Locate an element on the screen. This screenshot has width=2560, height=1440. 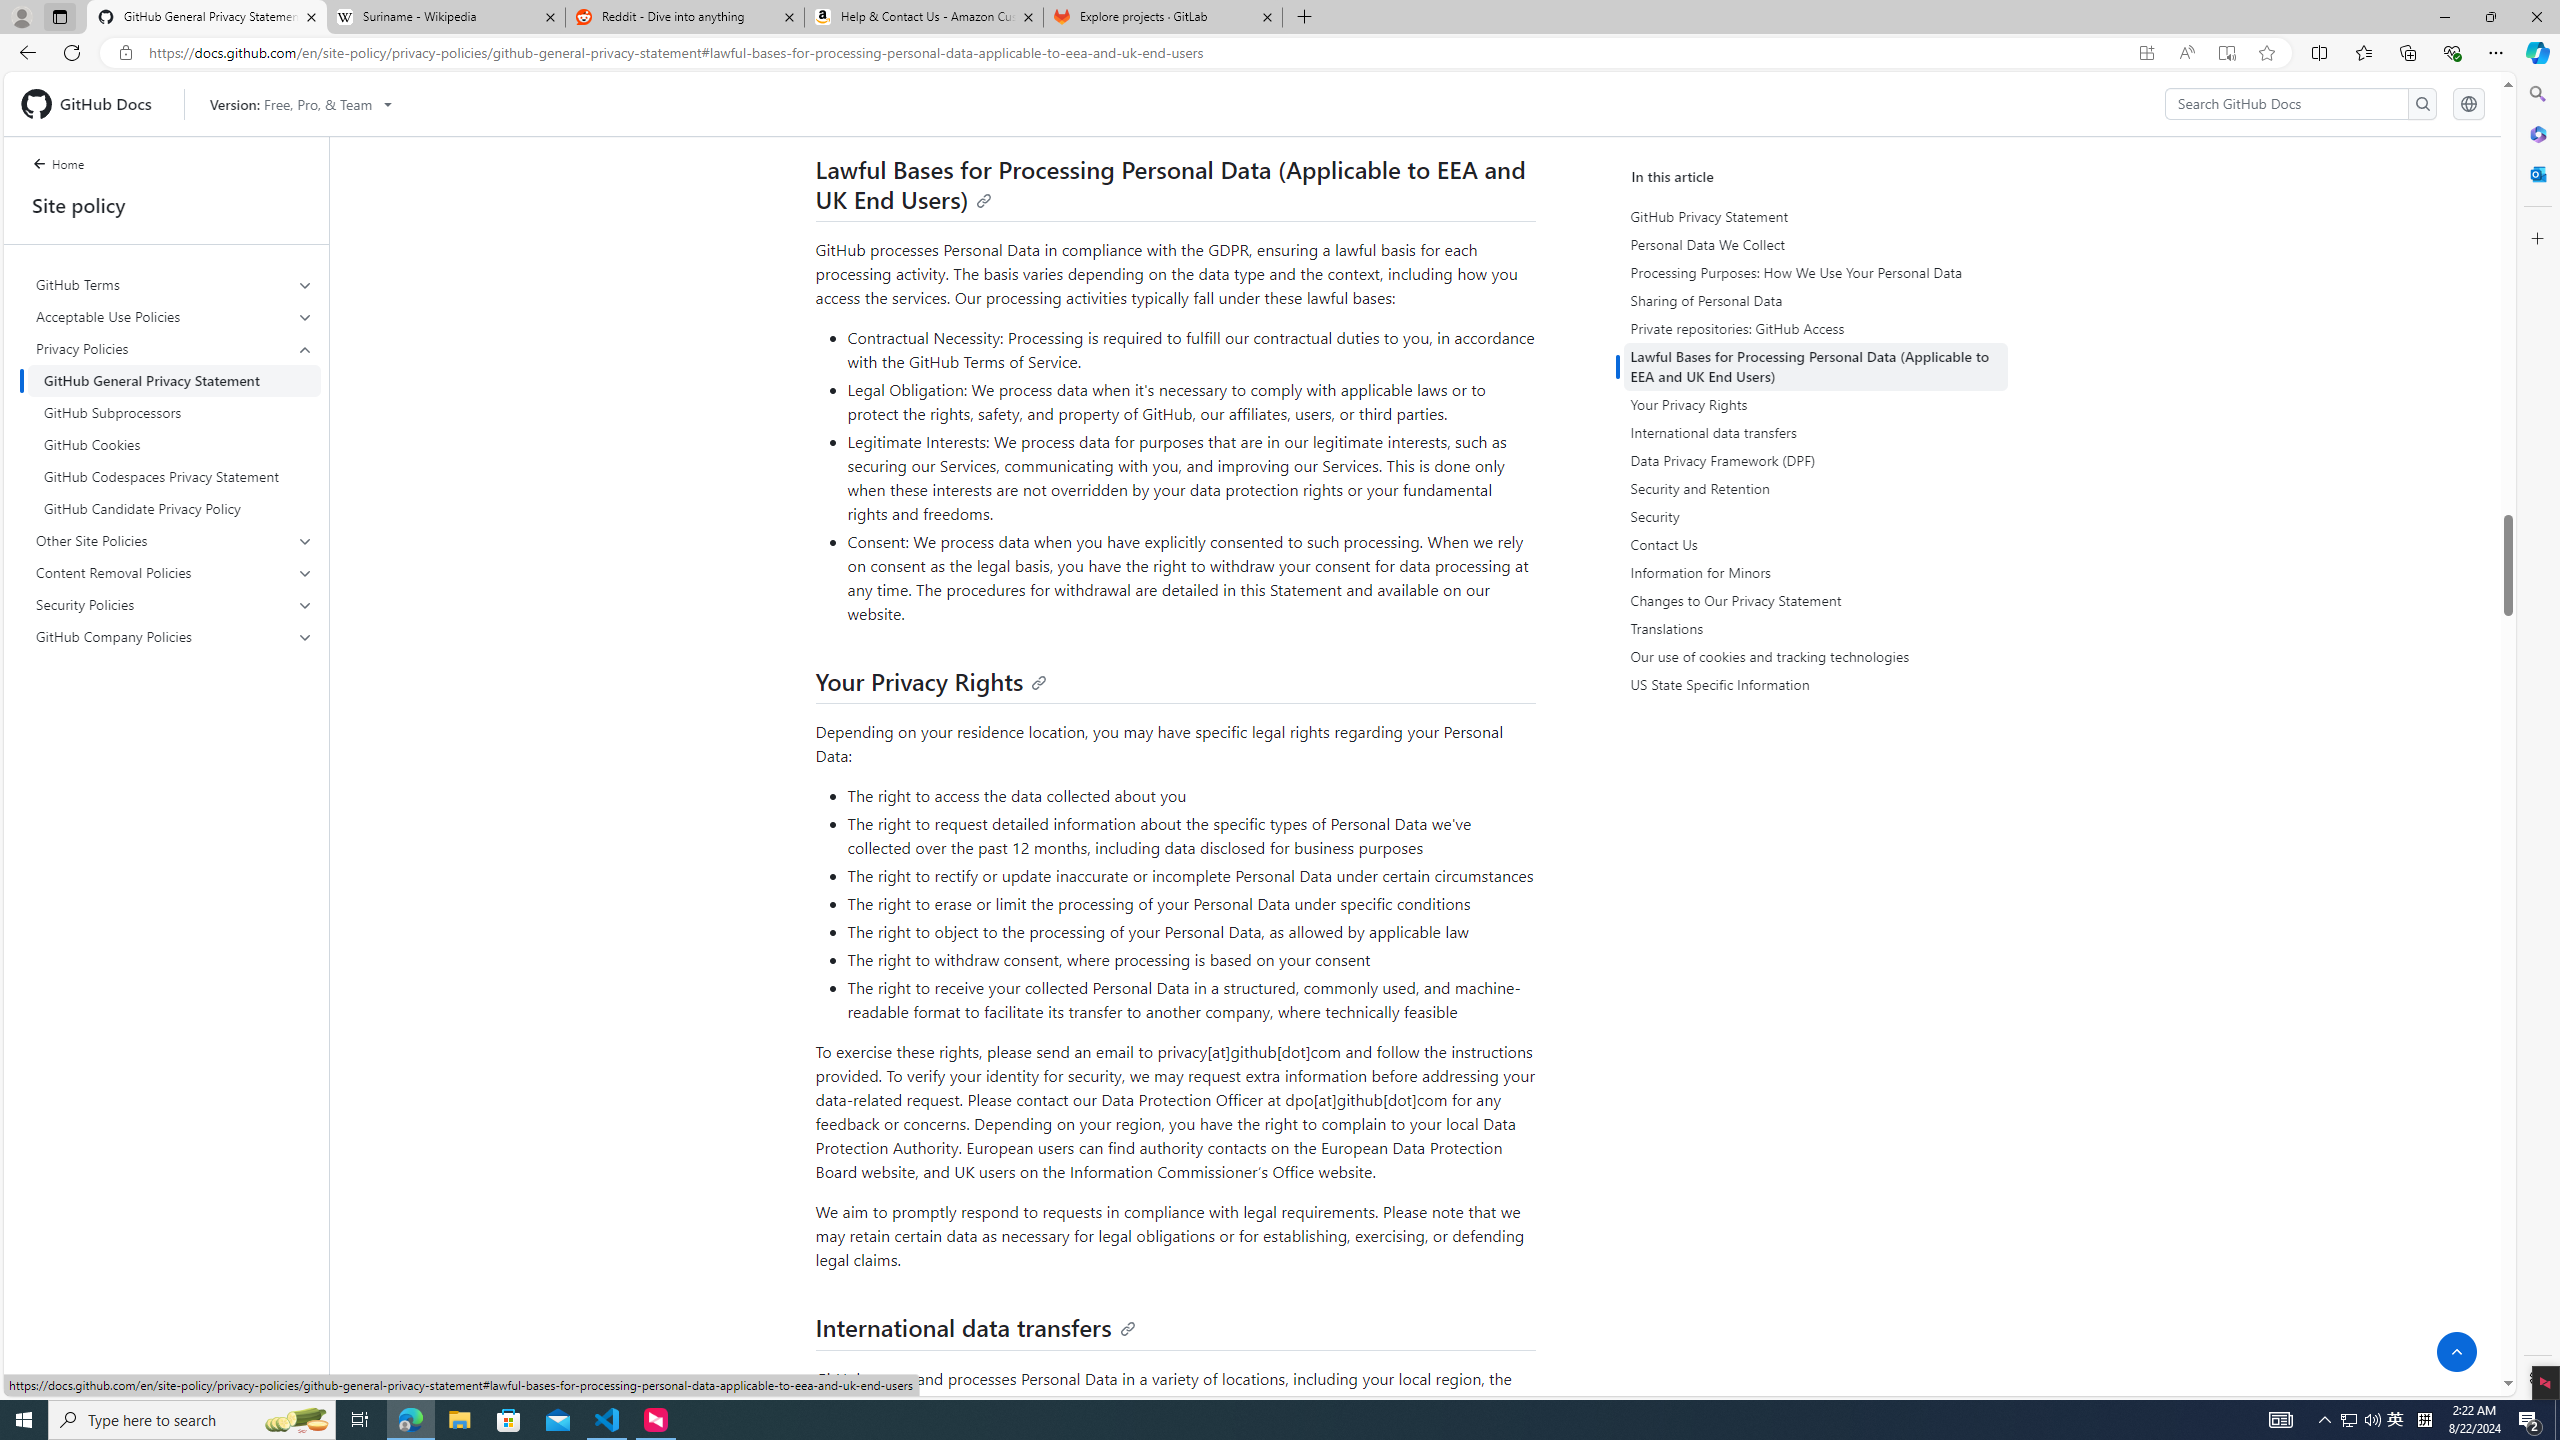
Changes to Our Privacy Statement is located at coordinates (1815, 600).